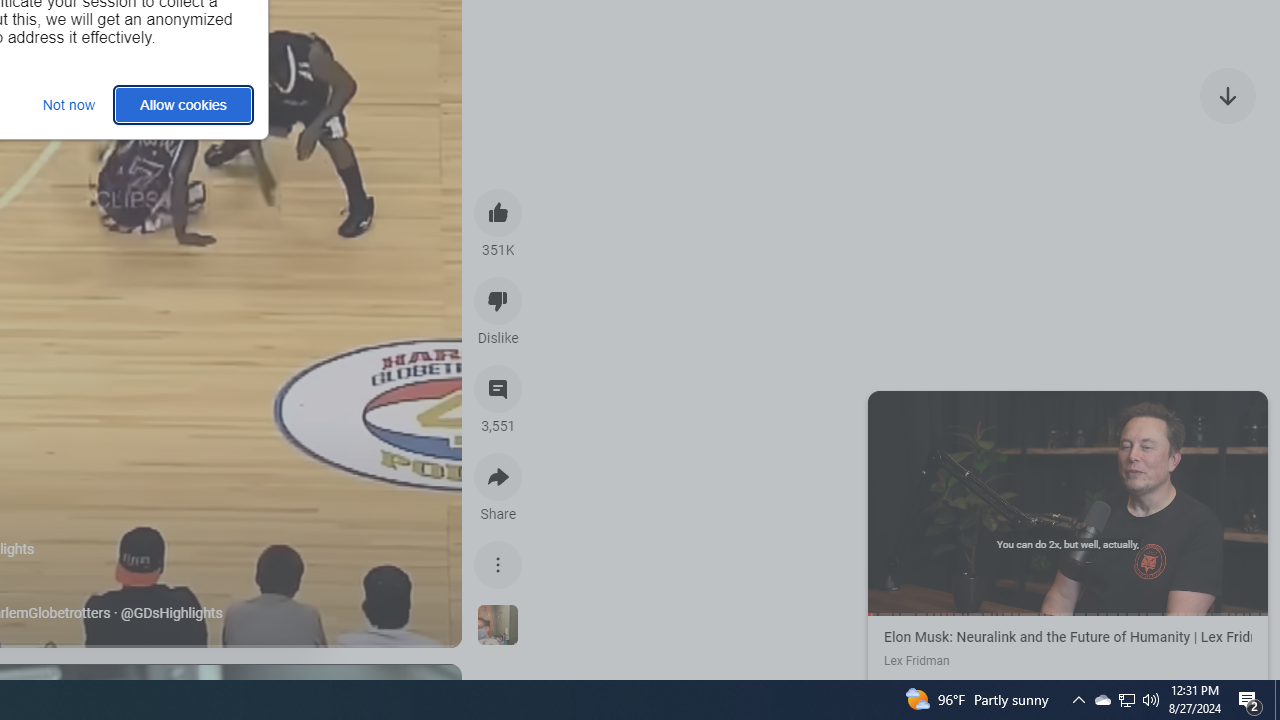 The height and width of the screenshot is (720, 1280). Describe the element at coordinates (184, 104) in the screenshot. I see `Allow cookies` at that location.